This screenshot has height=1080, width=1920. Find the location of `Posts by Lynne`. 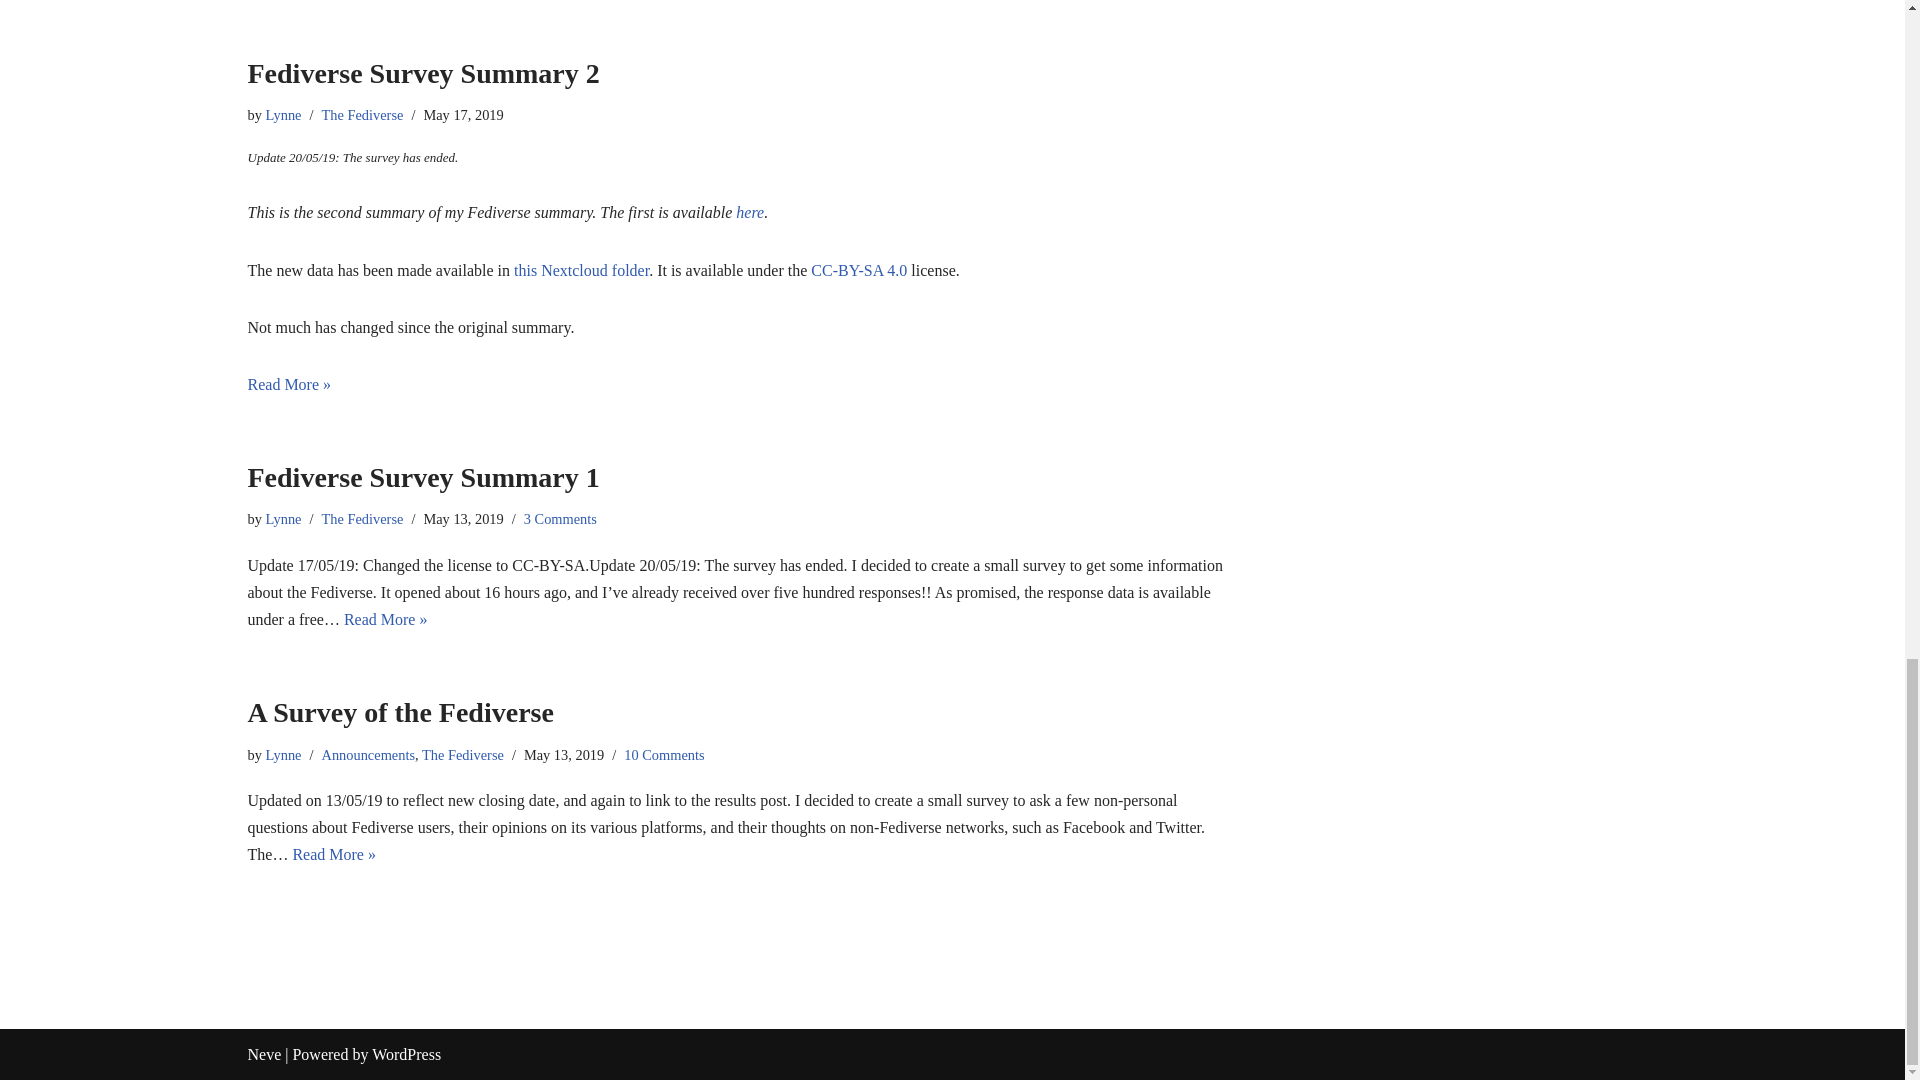

Posts by Lynne is located at coordinates (284, 754).